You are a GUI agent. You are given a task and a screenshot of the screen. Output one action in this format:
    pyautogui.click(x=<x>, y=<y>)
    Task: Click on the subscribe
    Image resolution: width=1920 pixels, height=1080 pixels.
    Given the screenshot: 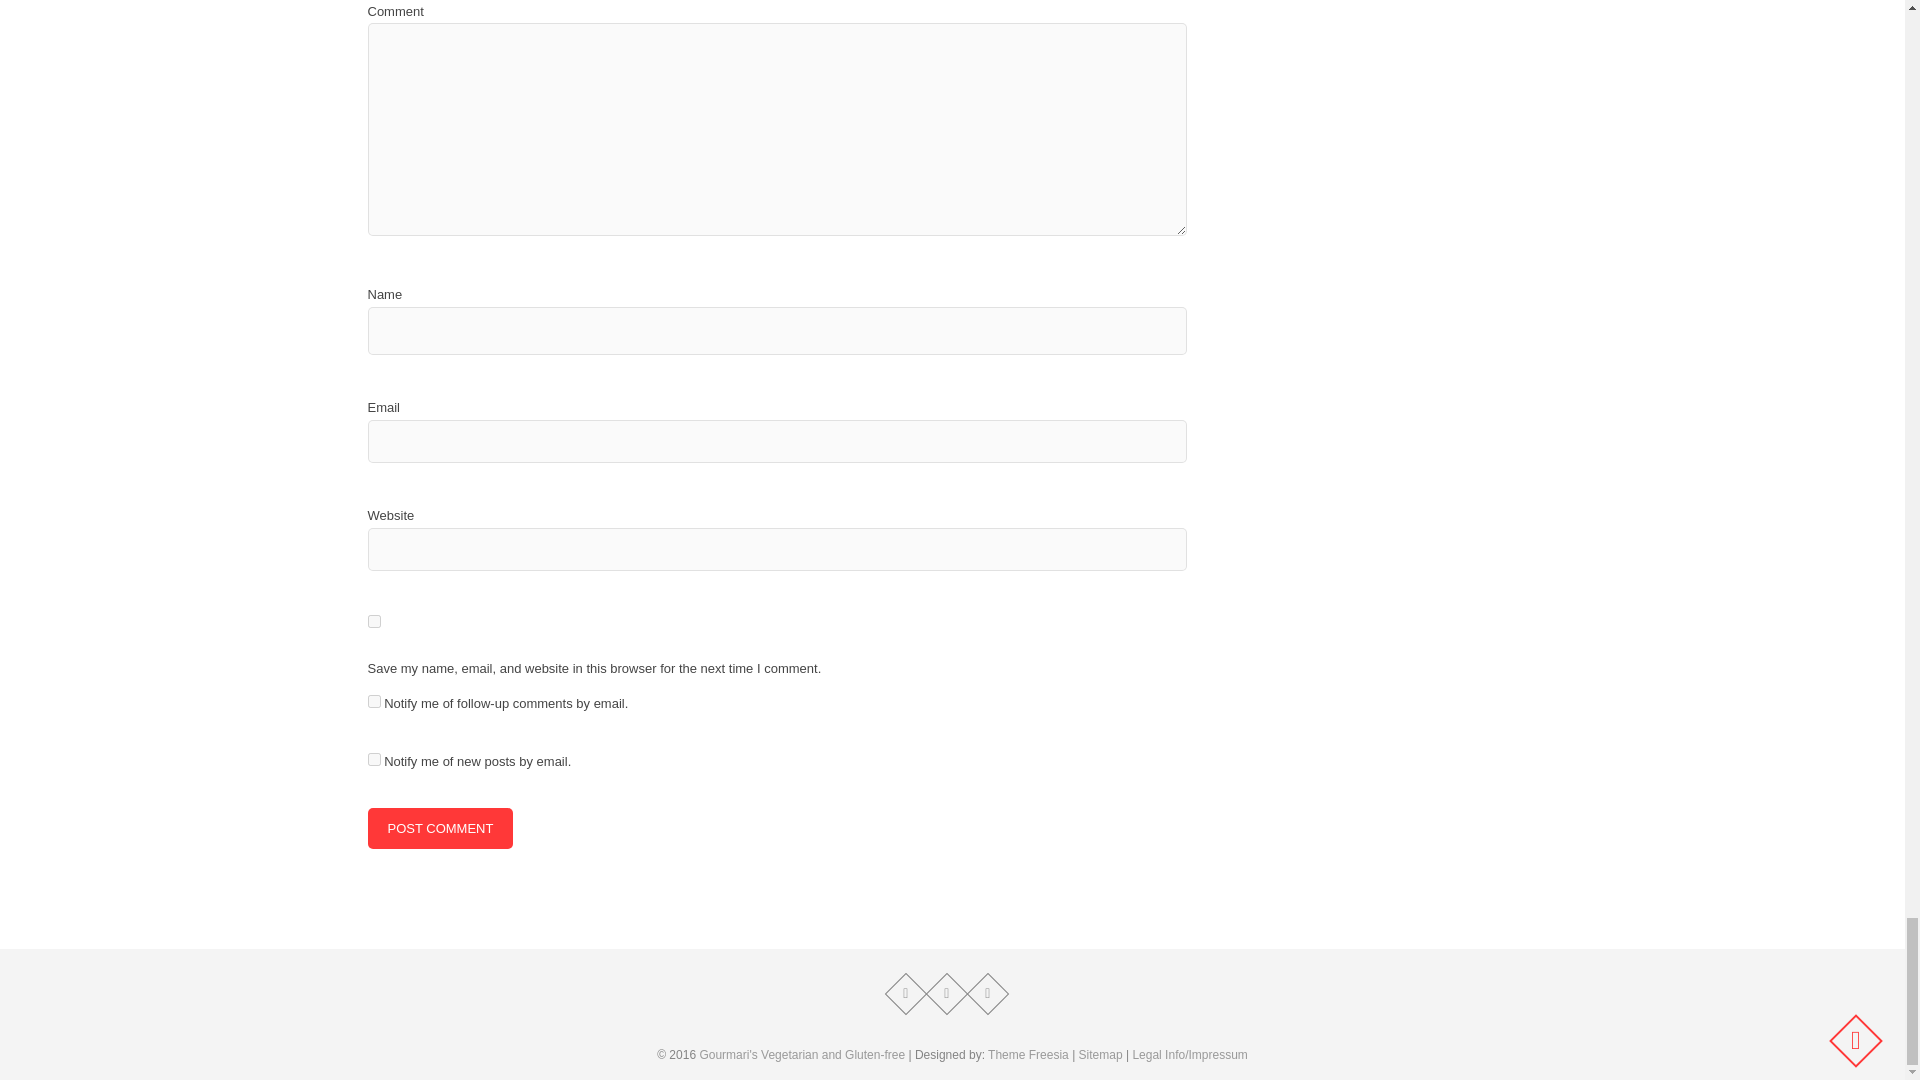 What is the action you would take?
    pyautogui.click(x=374, y=758)
    